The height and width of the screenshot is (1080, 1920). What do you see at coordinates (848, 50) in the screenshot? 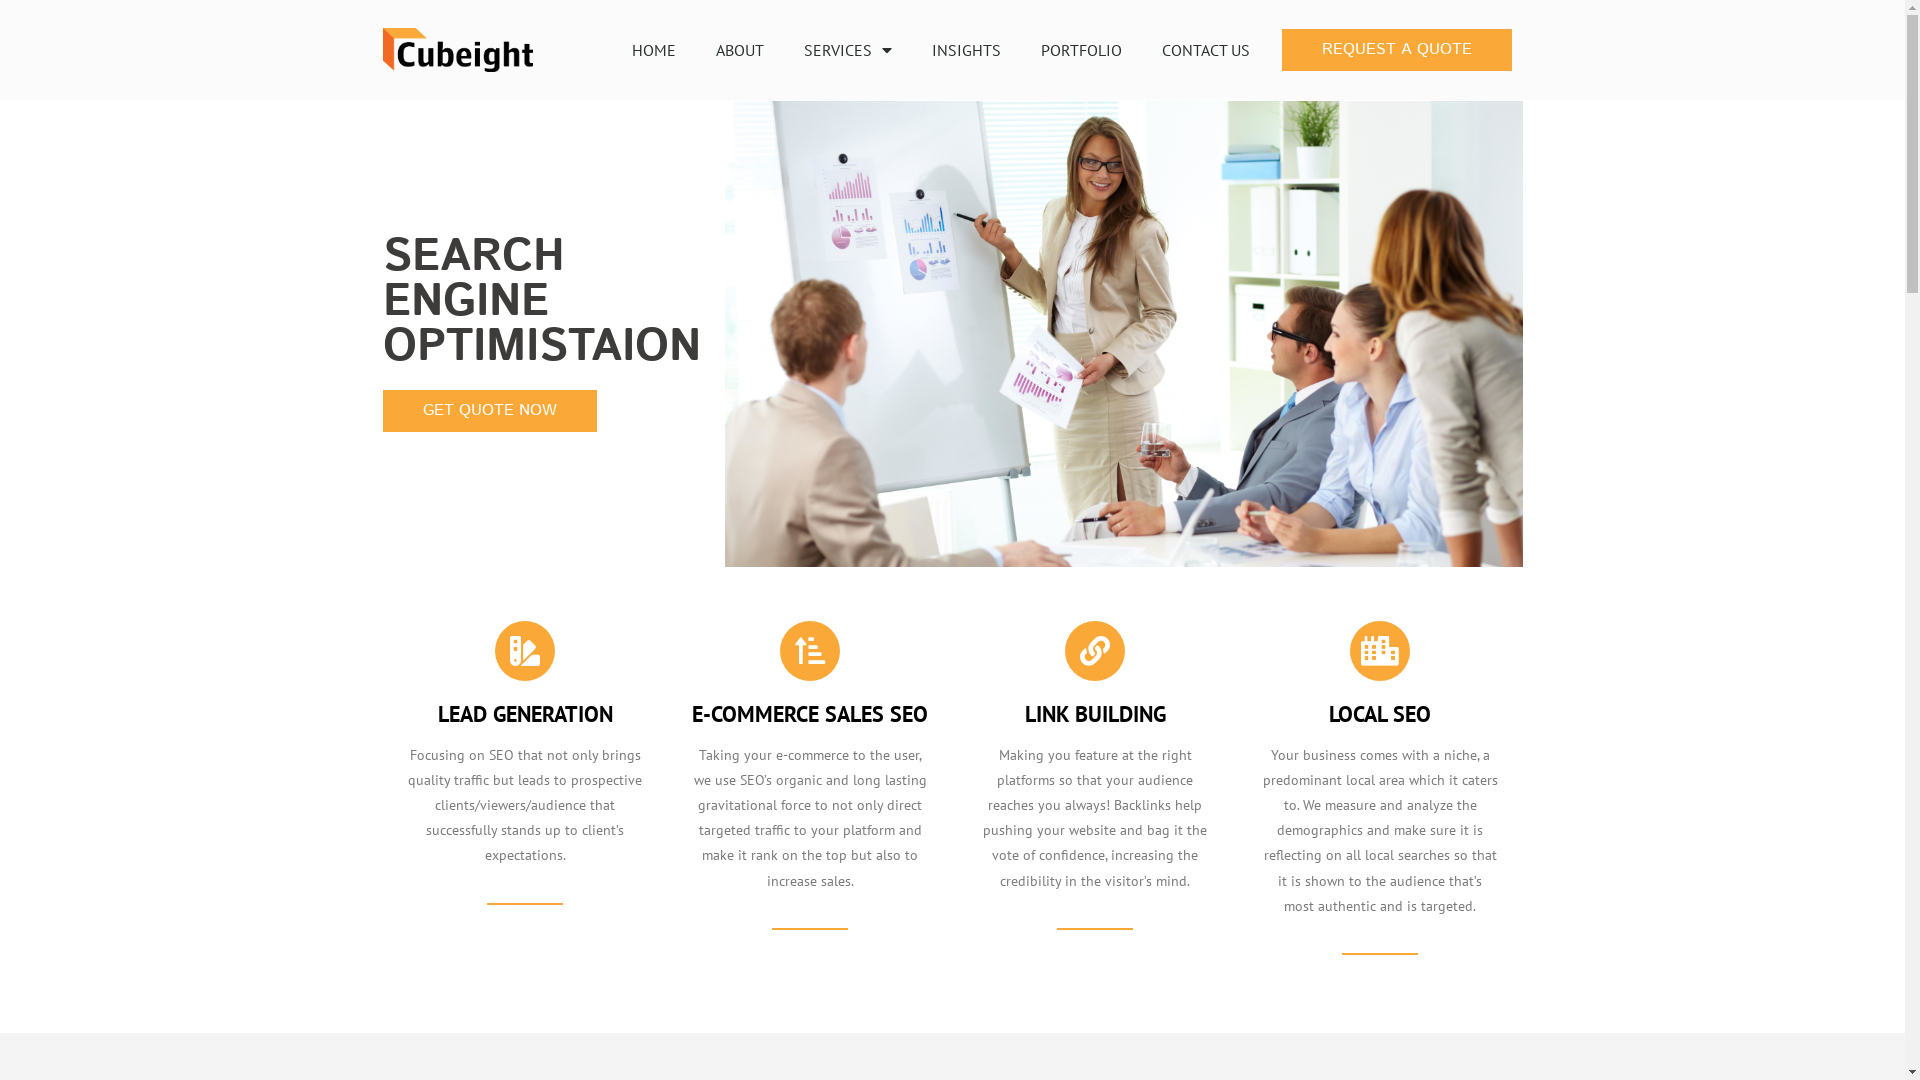
I see `SERVICES` at bounding box center [848, 50].